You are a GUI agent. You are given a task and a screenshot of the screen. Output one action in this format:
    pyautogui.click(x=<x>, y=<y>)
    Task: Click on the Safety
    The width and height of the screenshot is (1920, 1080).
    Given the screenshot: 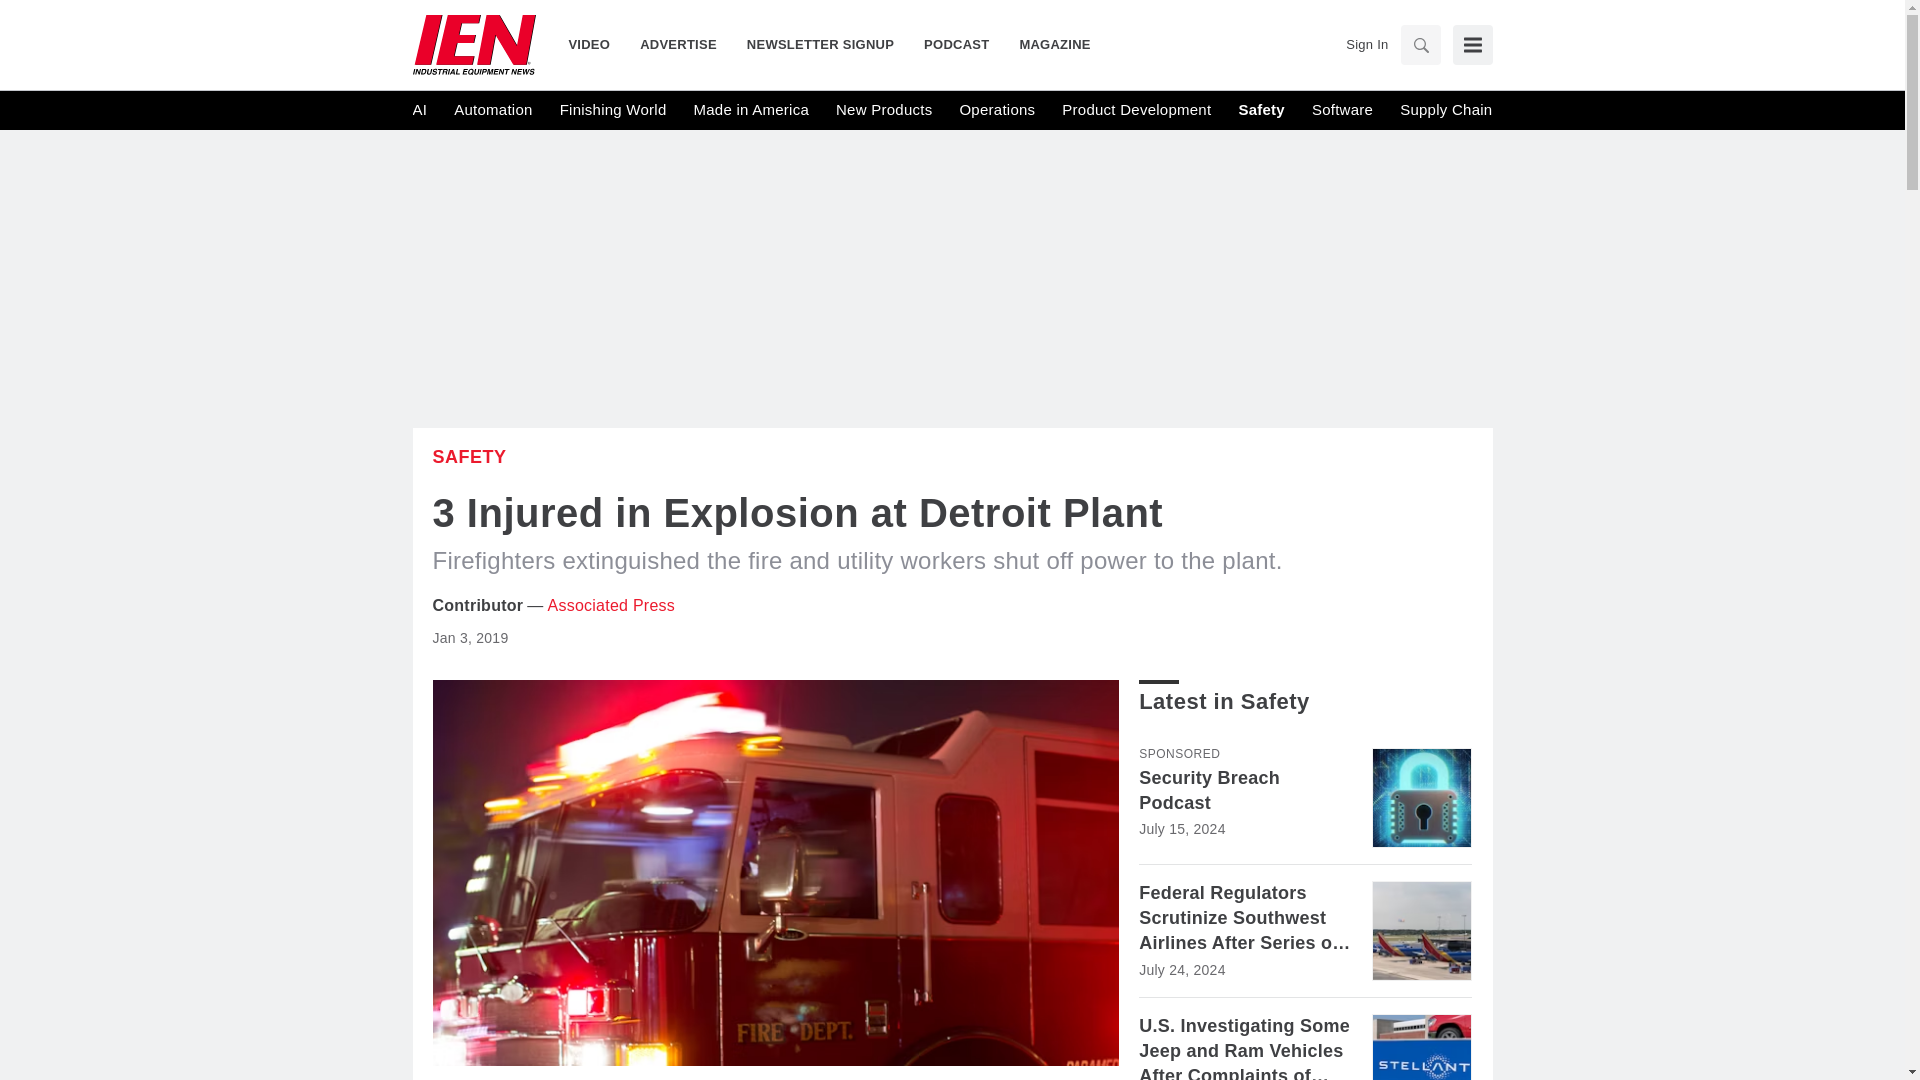 What is the action you would take?
    pyautogui.click(x=1261, y=110)
    